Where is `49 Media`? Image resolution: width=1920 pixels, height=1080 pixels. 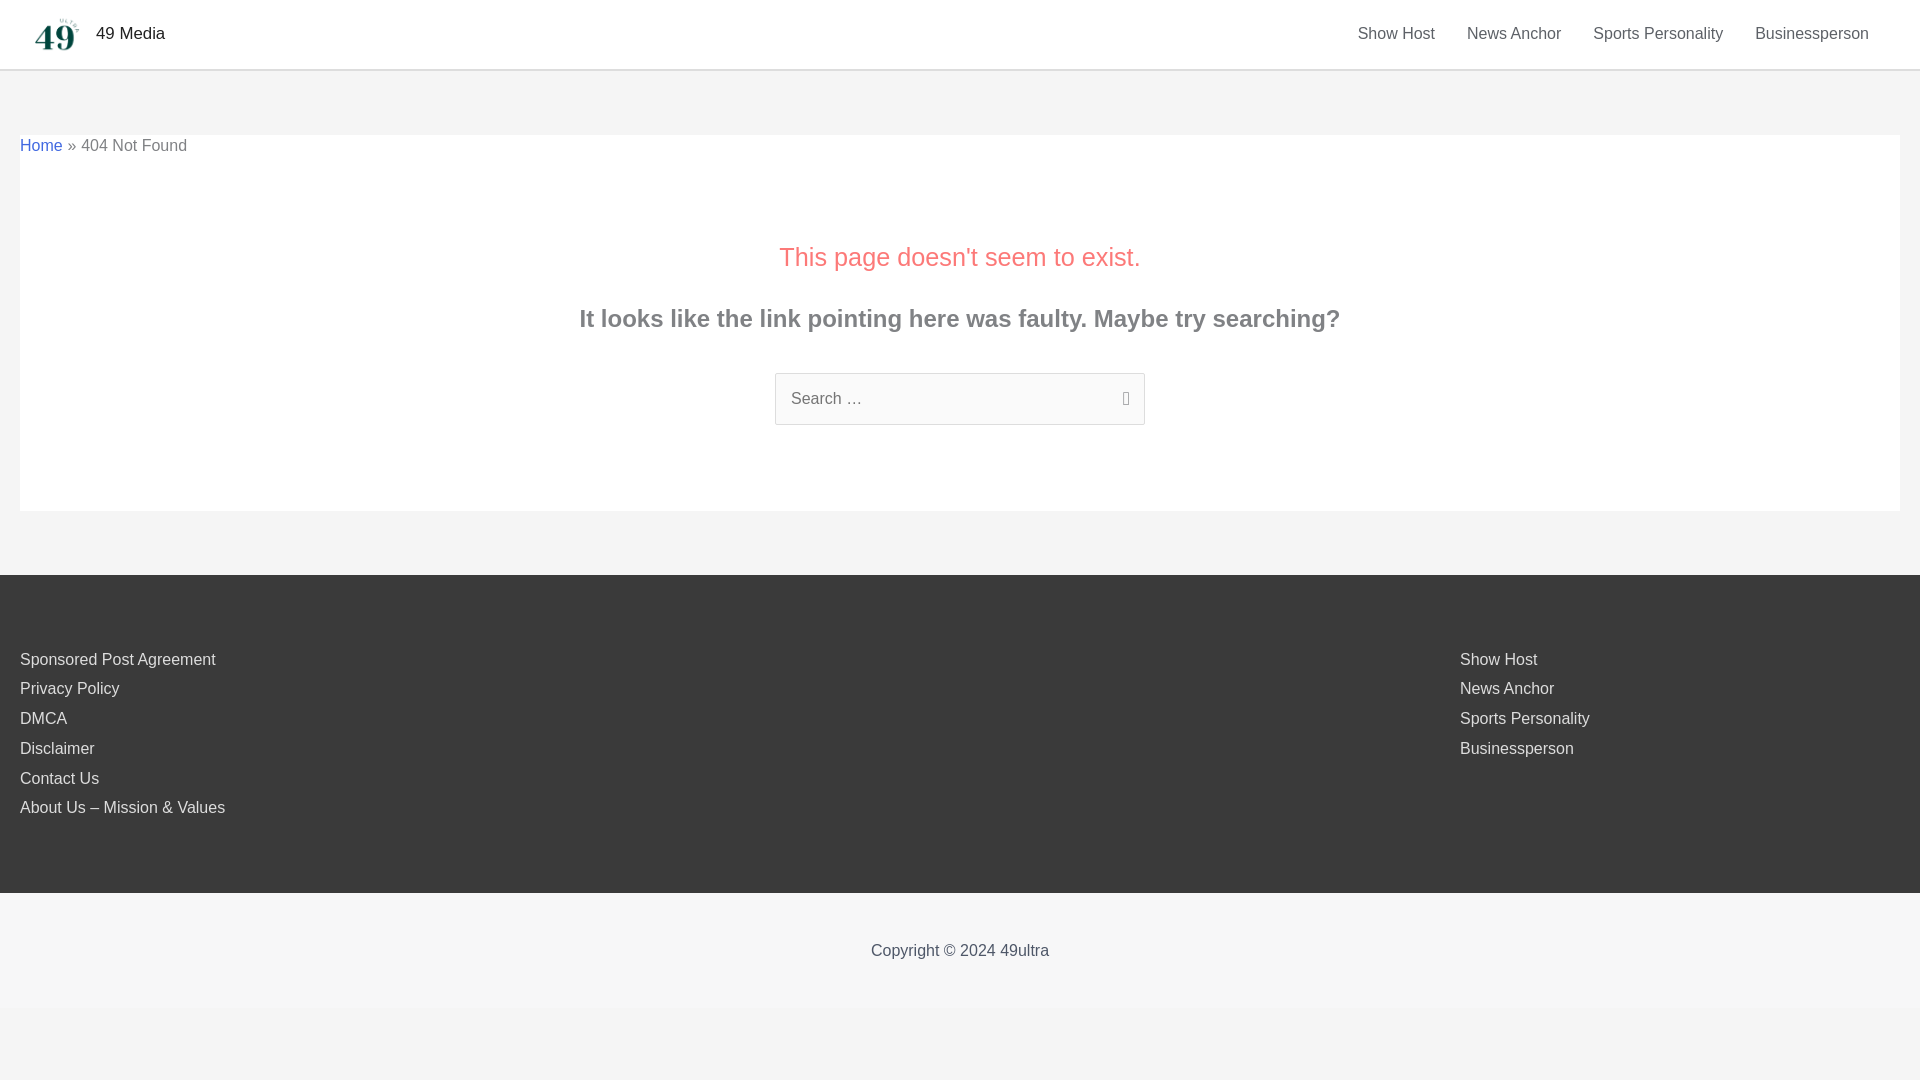
49 Media is located at coordinates (130, 33).